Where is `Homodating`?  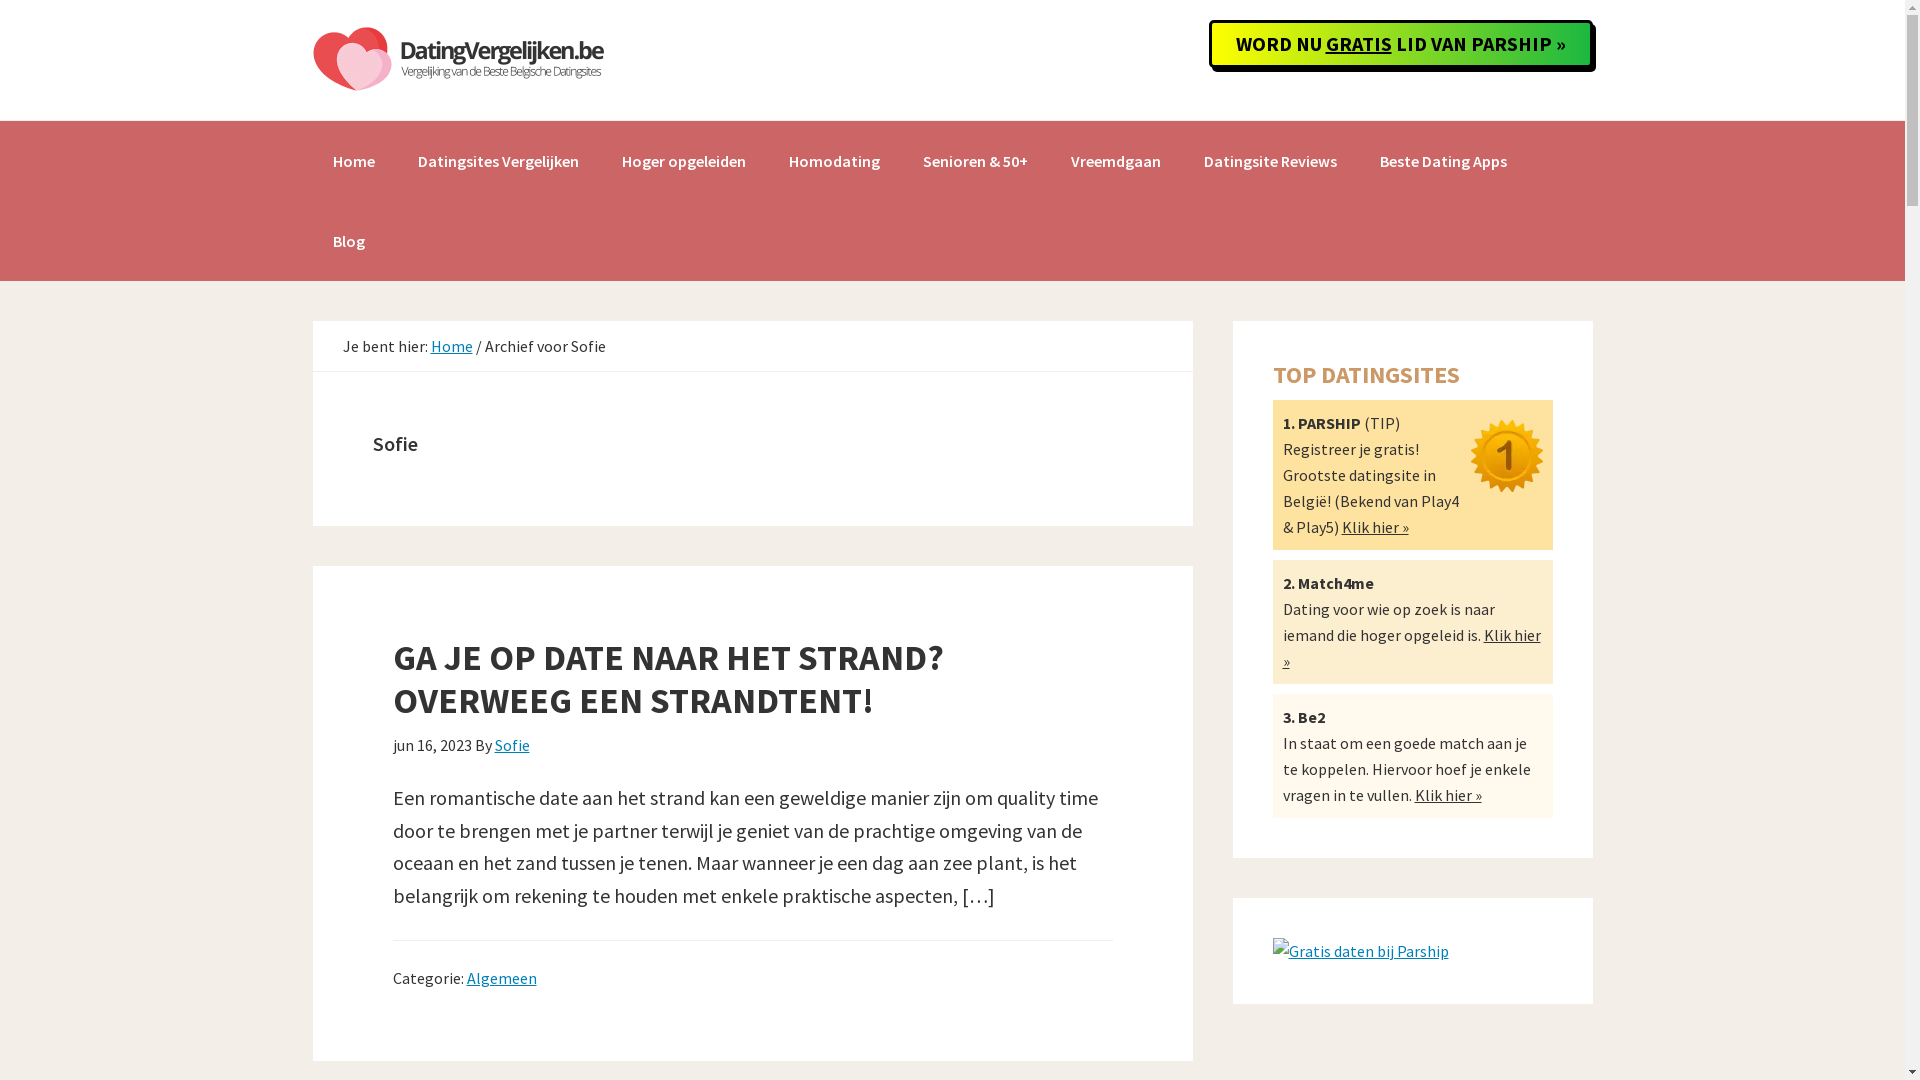
Homodating is located at coordinates (834, 161).